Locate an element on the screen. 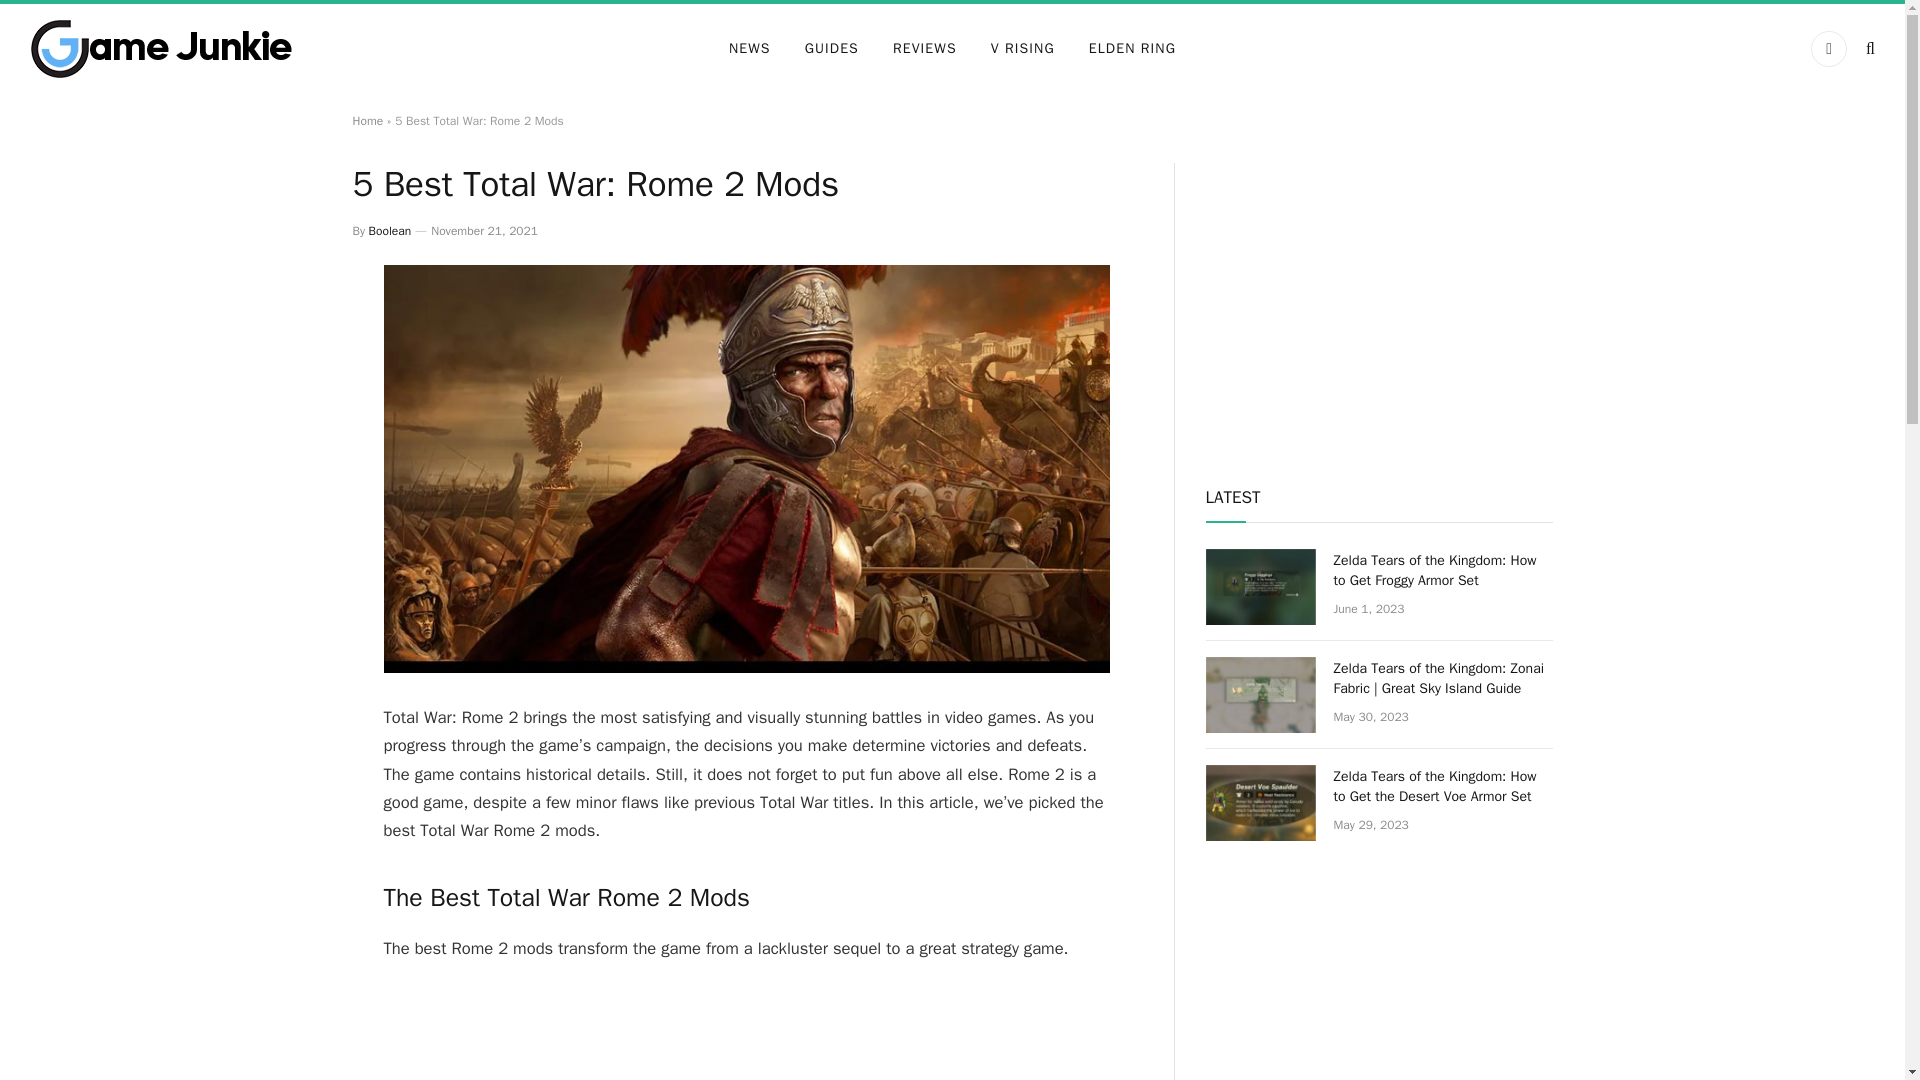 This screenshot has height=1080, width=1920. GUIDES is located at coordinates (831, 48).